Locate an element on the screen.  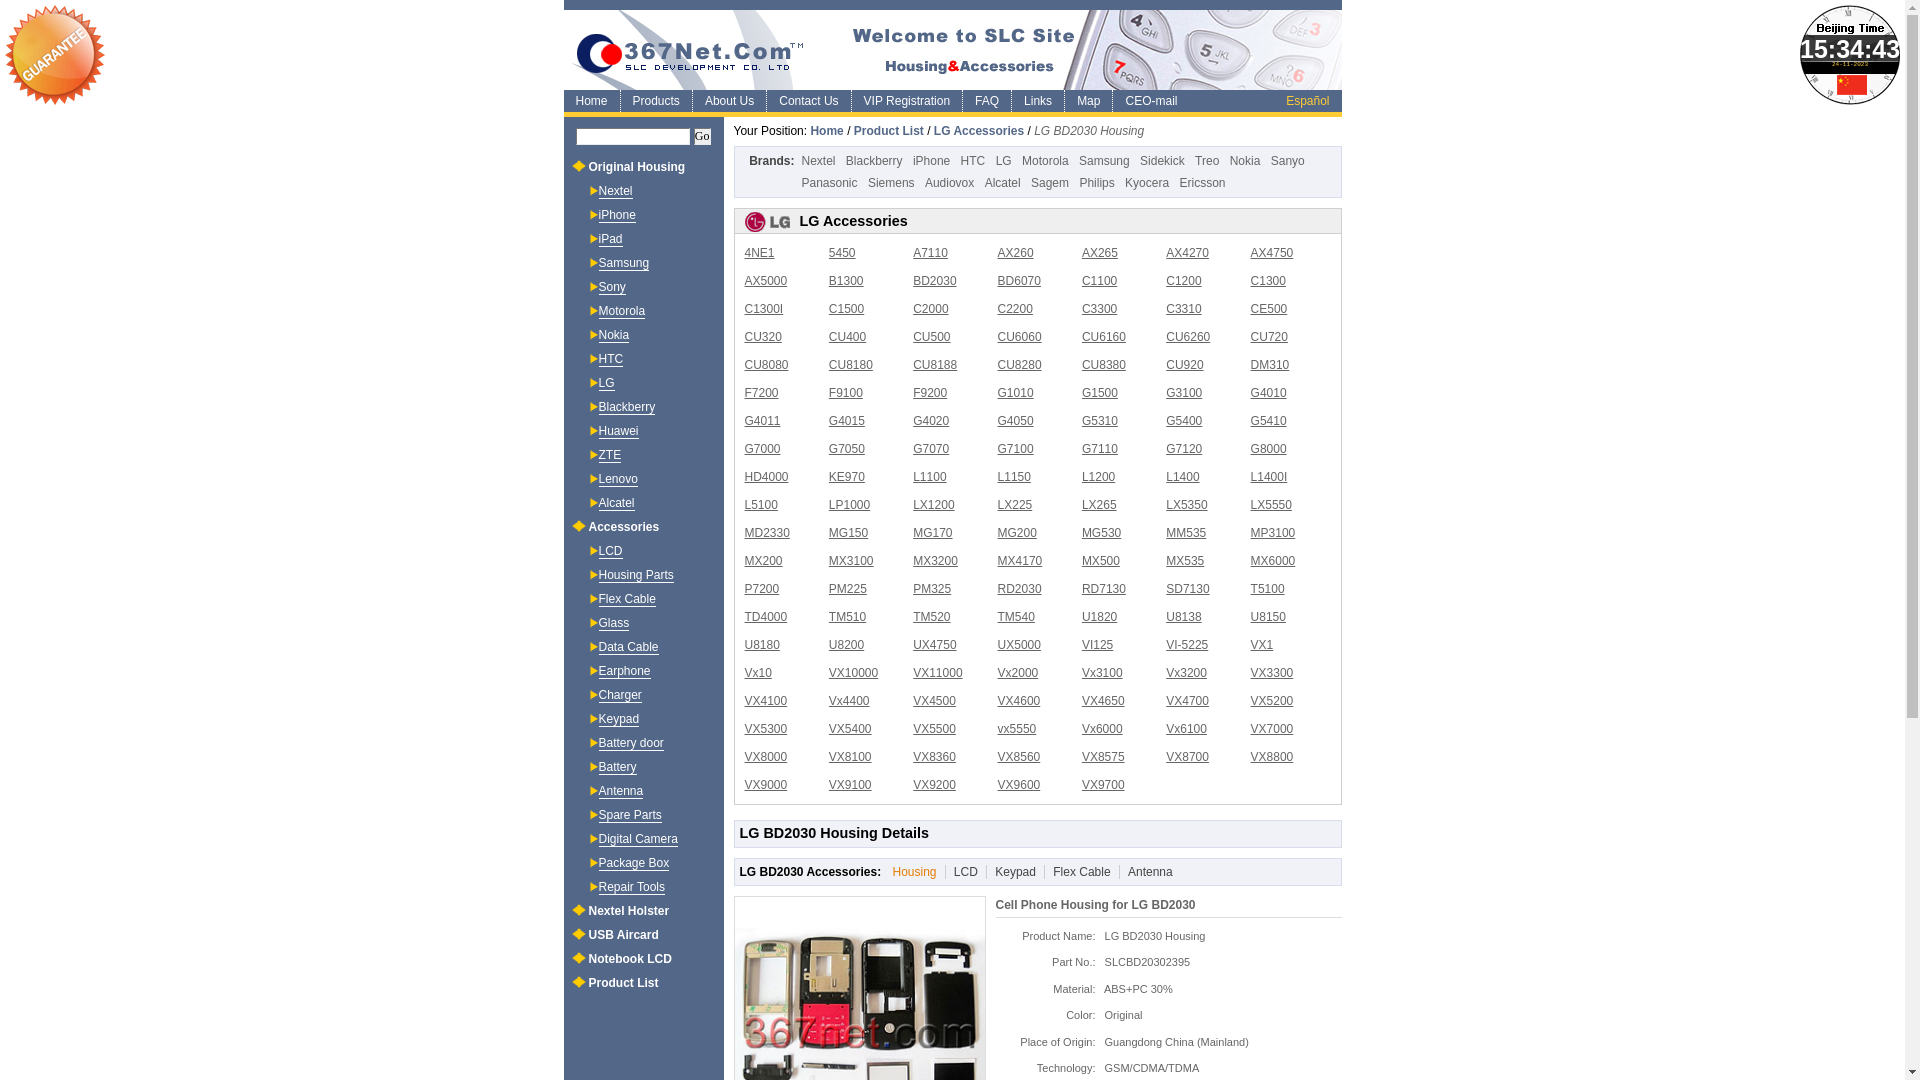
L1400 is located at coordinates (1182, 477).